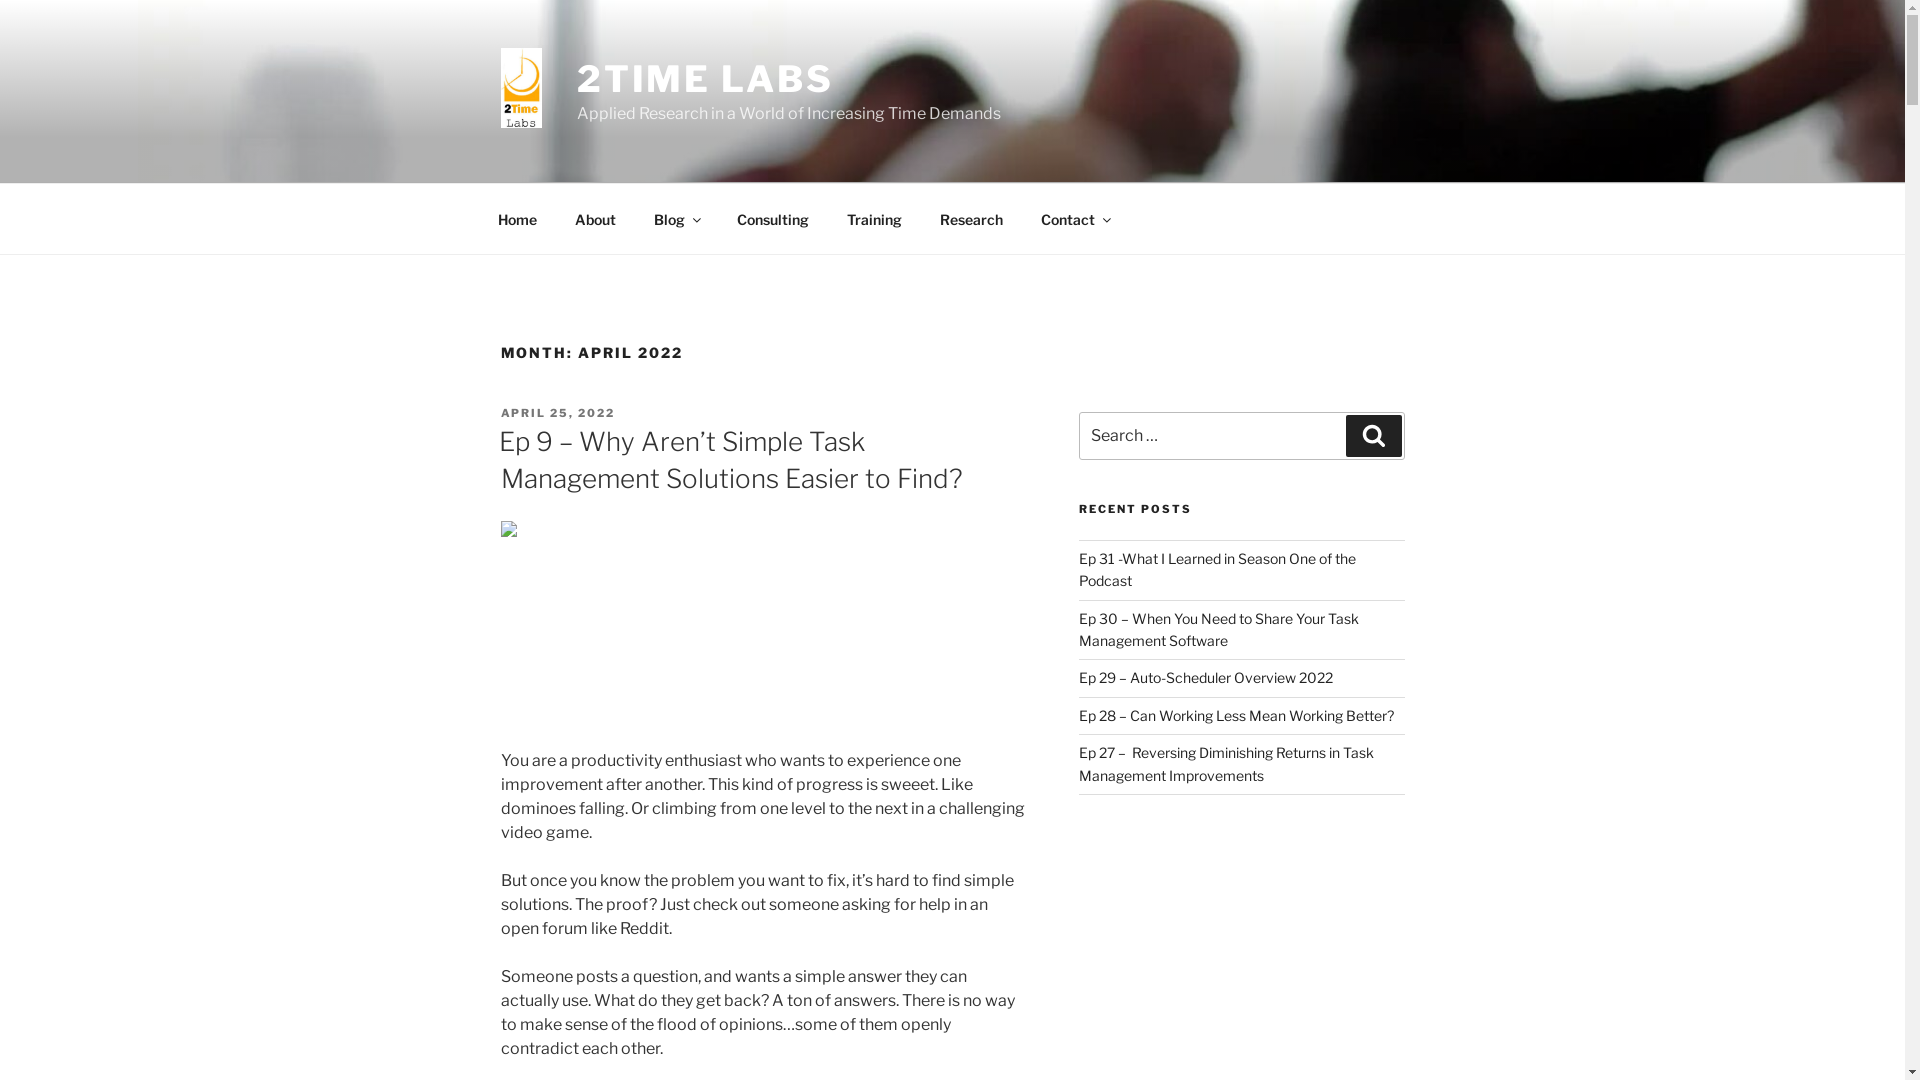 The height and width of the screenshot is (1080, 1920). What do you see at coordinates (517, 218) in the screenshot?
I see `Home` at bounding box center [517, 218].